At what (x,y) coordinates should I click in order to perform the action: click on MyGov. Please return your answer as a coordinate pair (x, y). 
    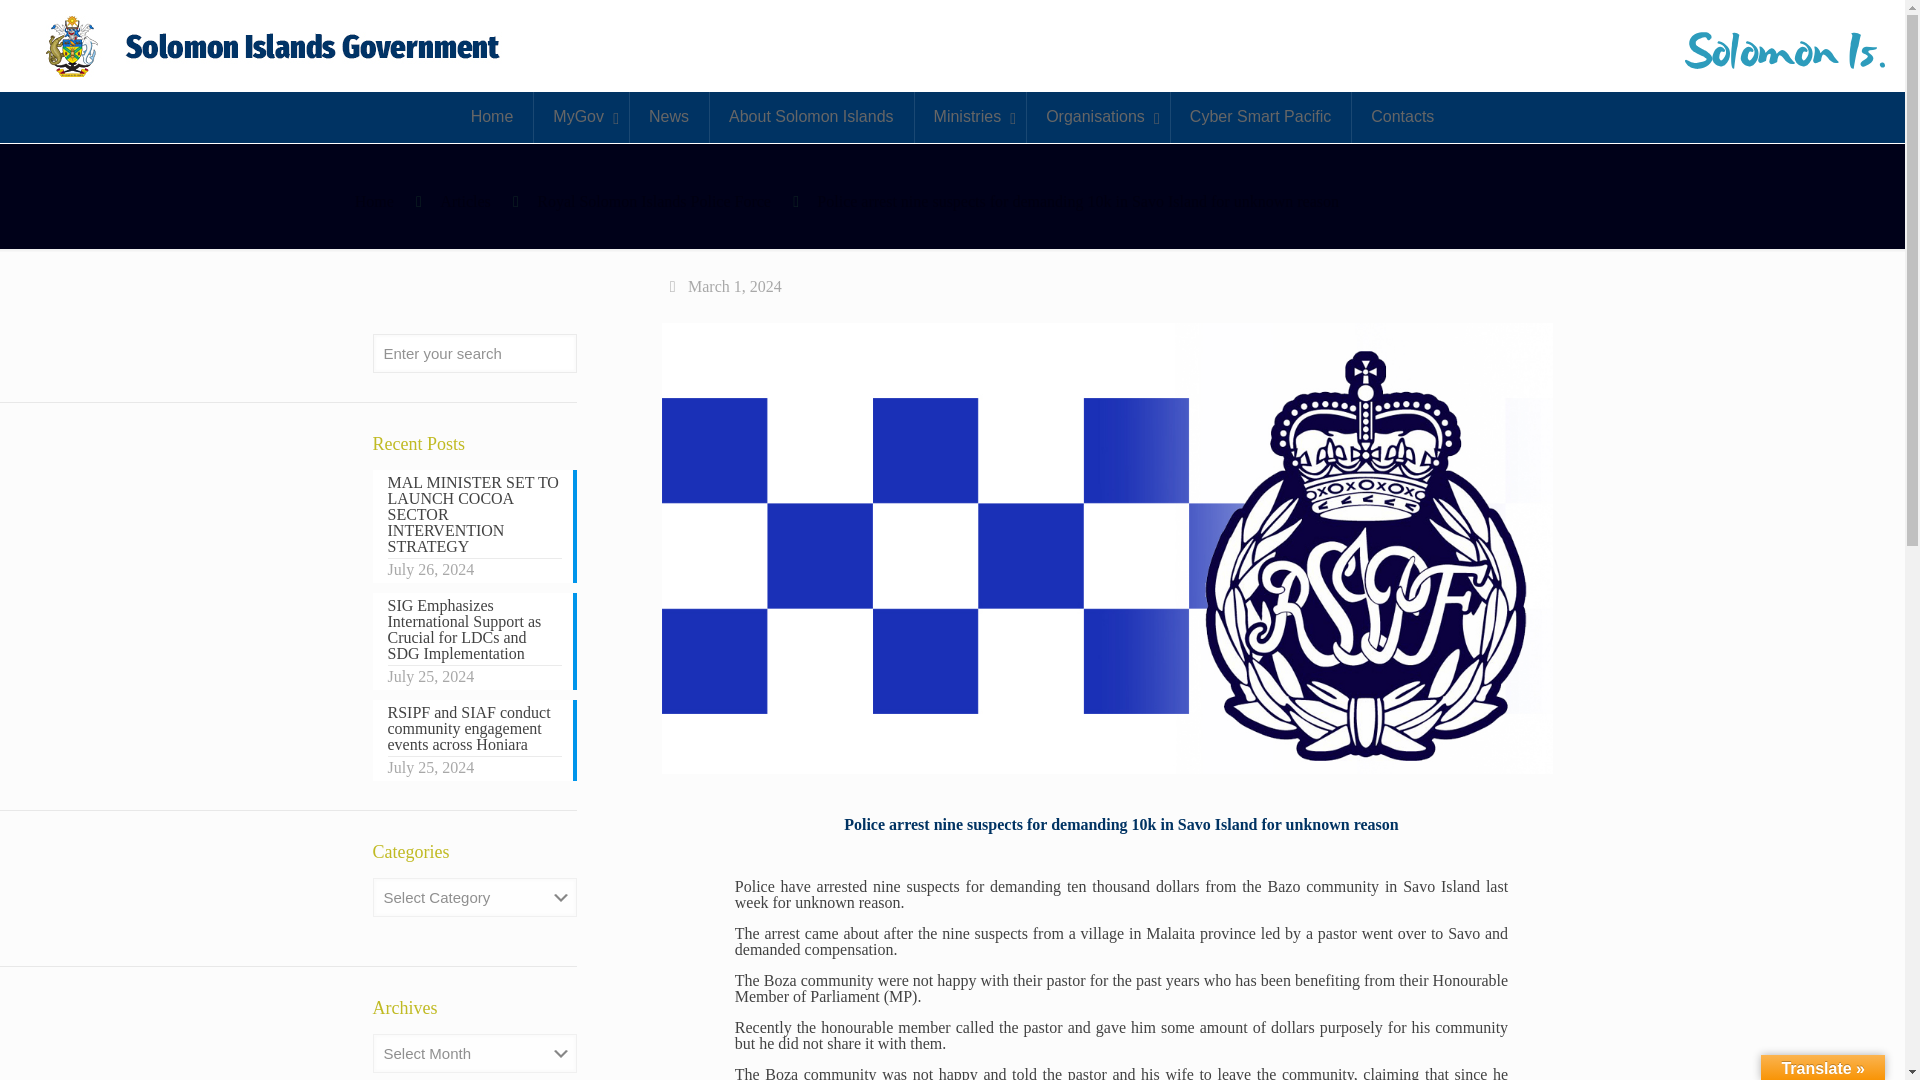
    Looking at the image, I should click on (581, 116).